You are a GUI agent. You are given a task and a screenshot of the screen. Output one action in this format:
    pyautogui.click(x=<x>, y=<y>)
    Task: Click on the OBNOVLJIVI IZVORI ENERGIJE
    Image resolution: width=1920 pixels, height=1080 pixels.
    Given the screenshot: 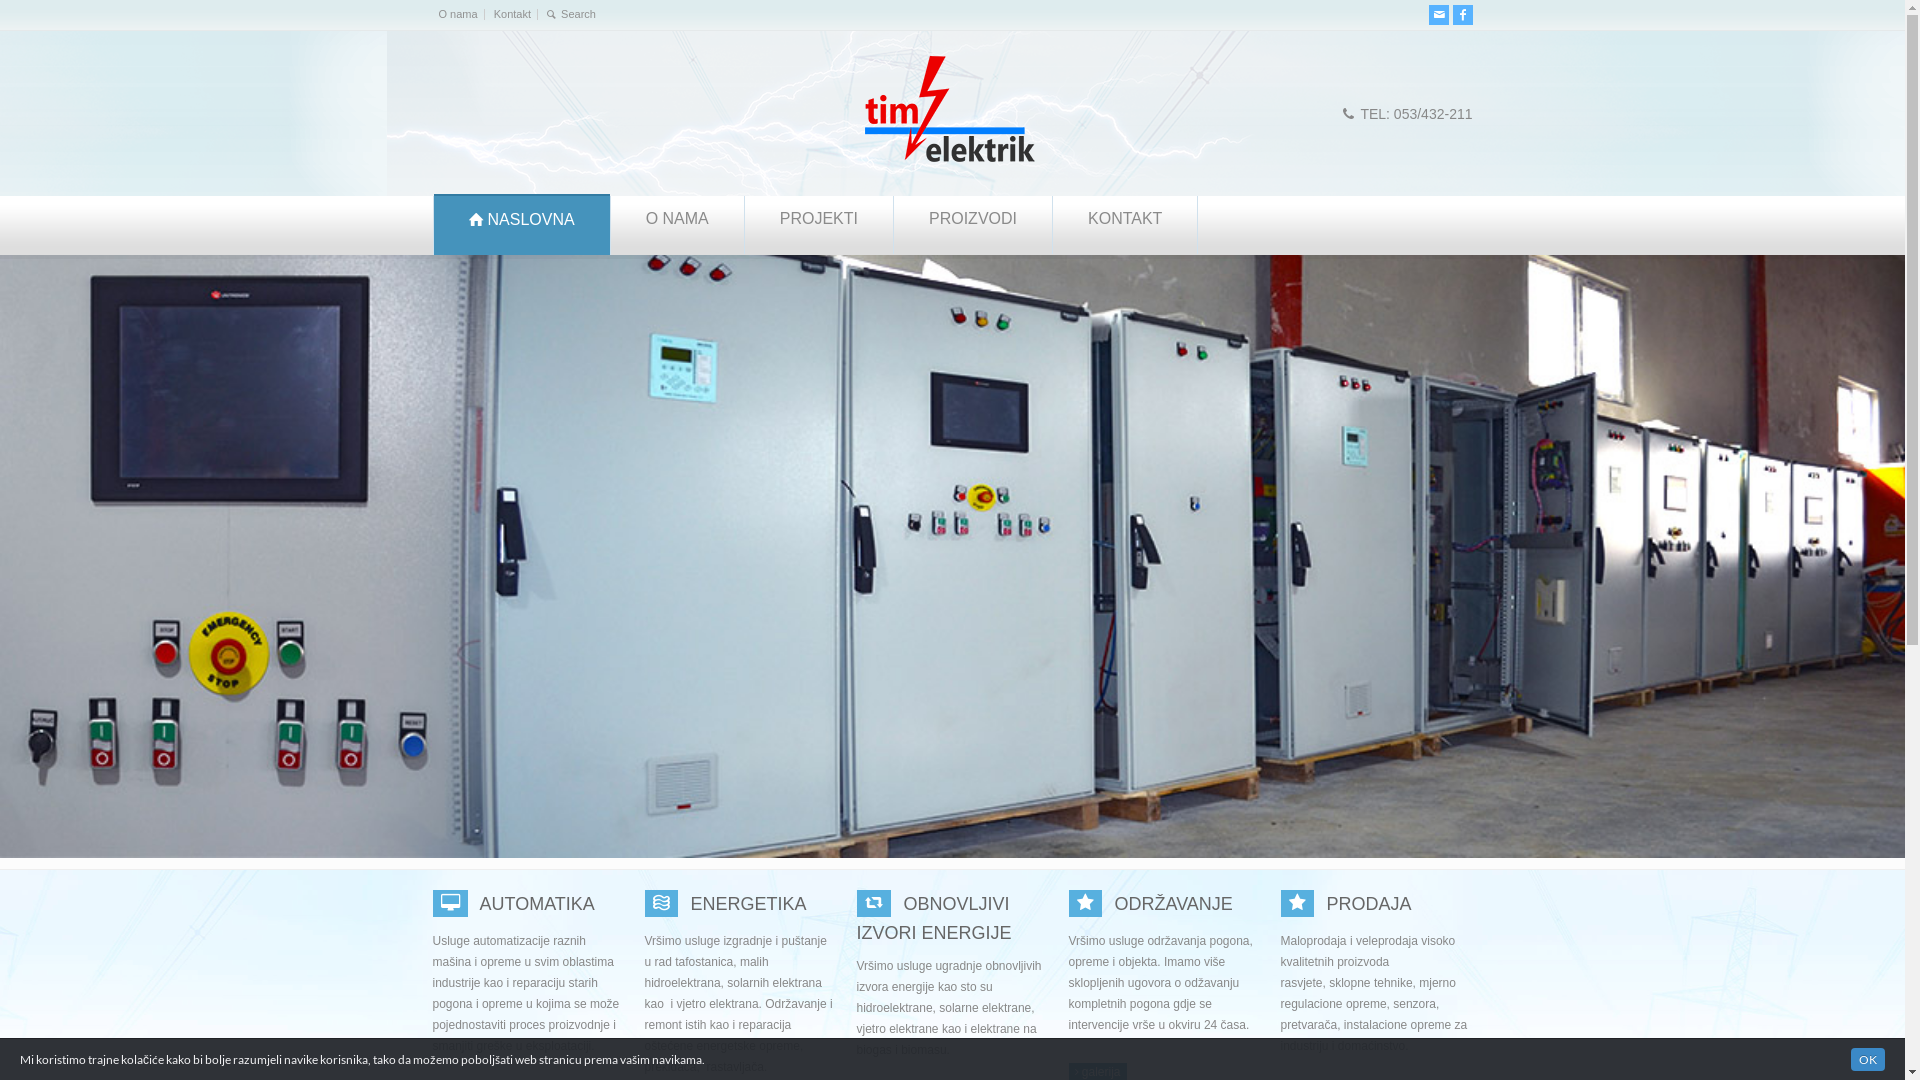 What is the action you would take?
    pyautogui.click(x=934, y=918)
    